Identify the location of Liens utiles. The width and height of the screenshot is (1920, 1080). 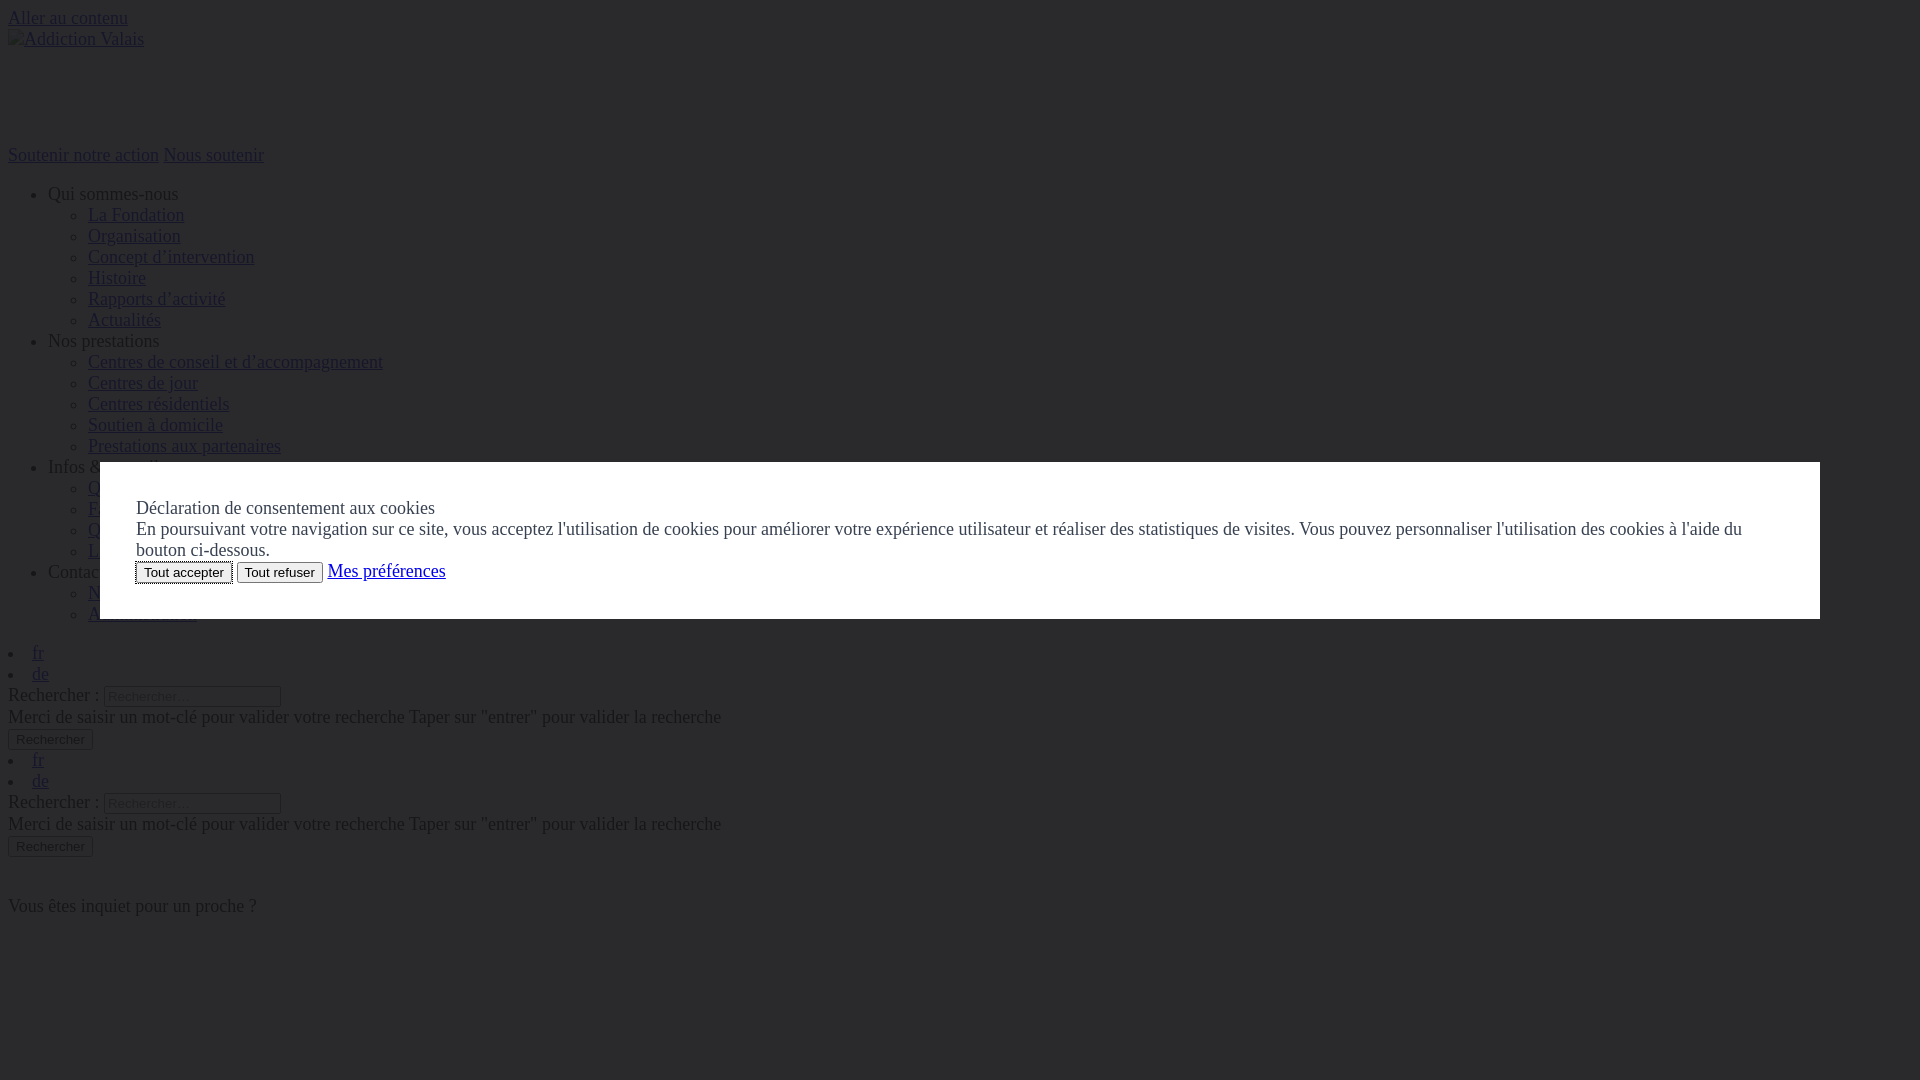
(130, 551).